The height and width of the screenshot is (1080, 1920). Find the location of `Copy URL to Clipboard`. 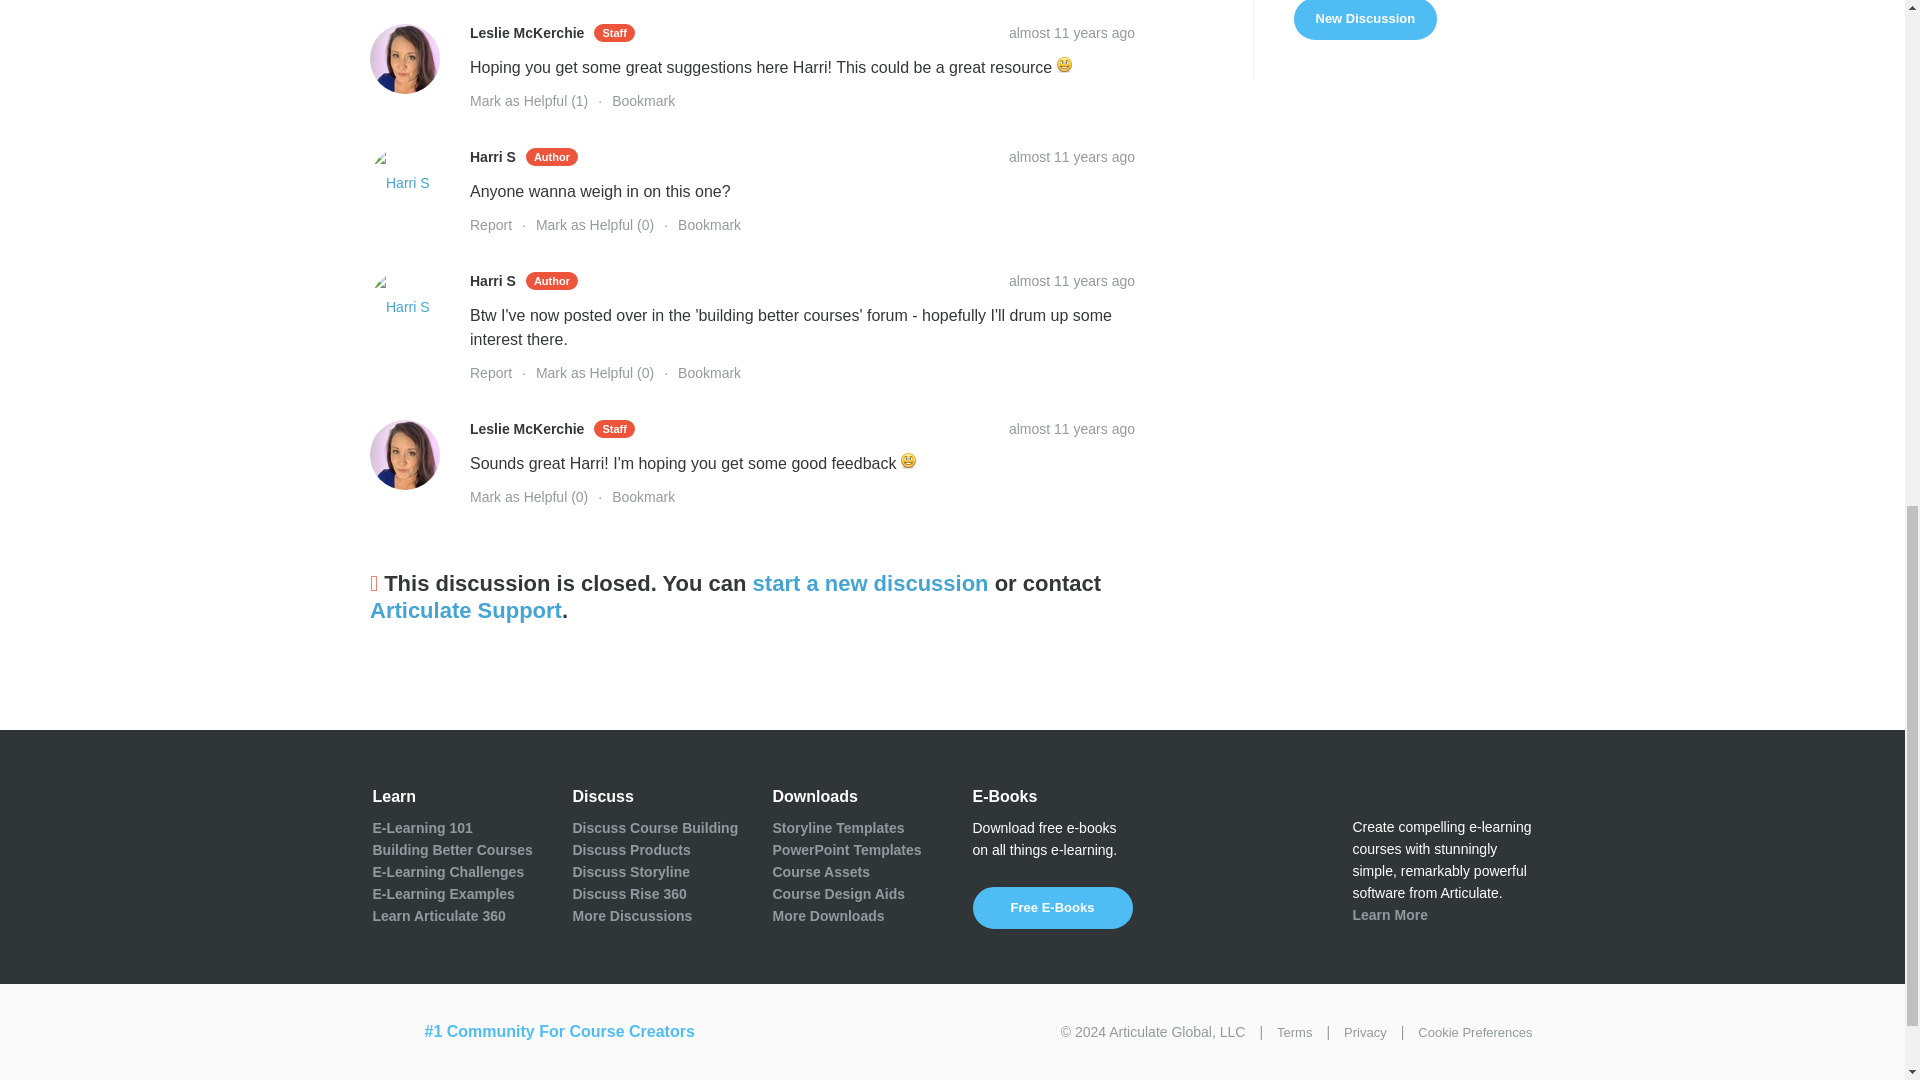

Copy URL to Clipboard is located at coordinates (1072, 32).